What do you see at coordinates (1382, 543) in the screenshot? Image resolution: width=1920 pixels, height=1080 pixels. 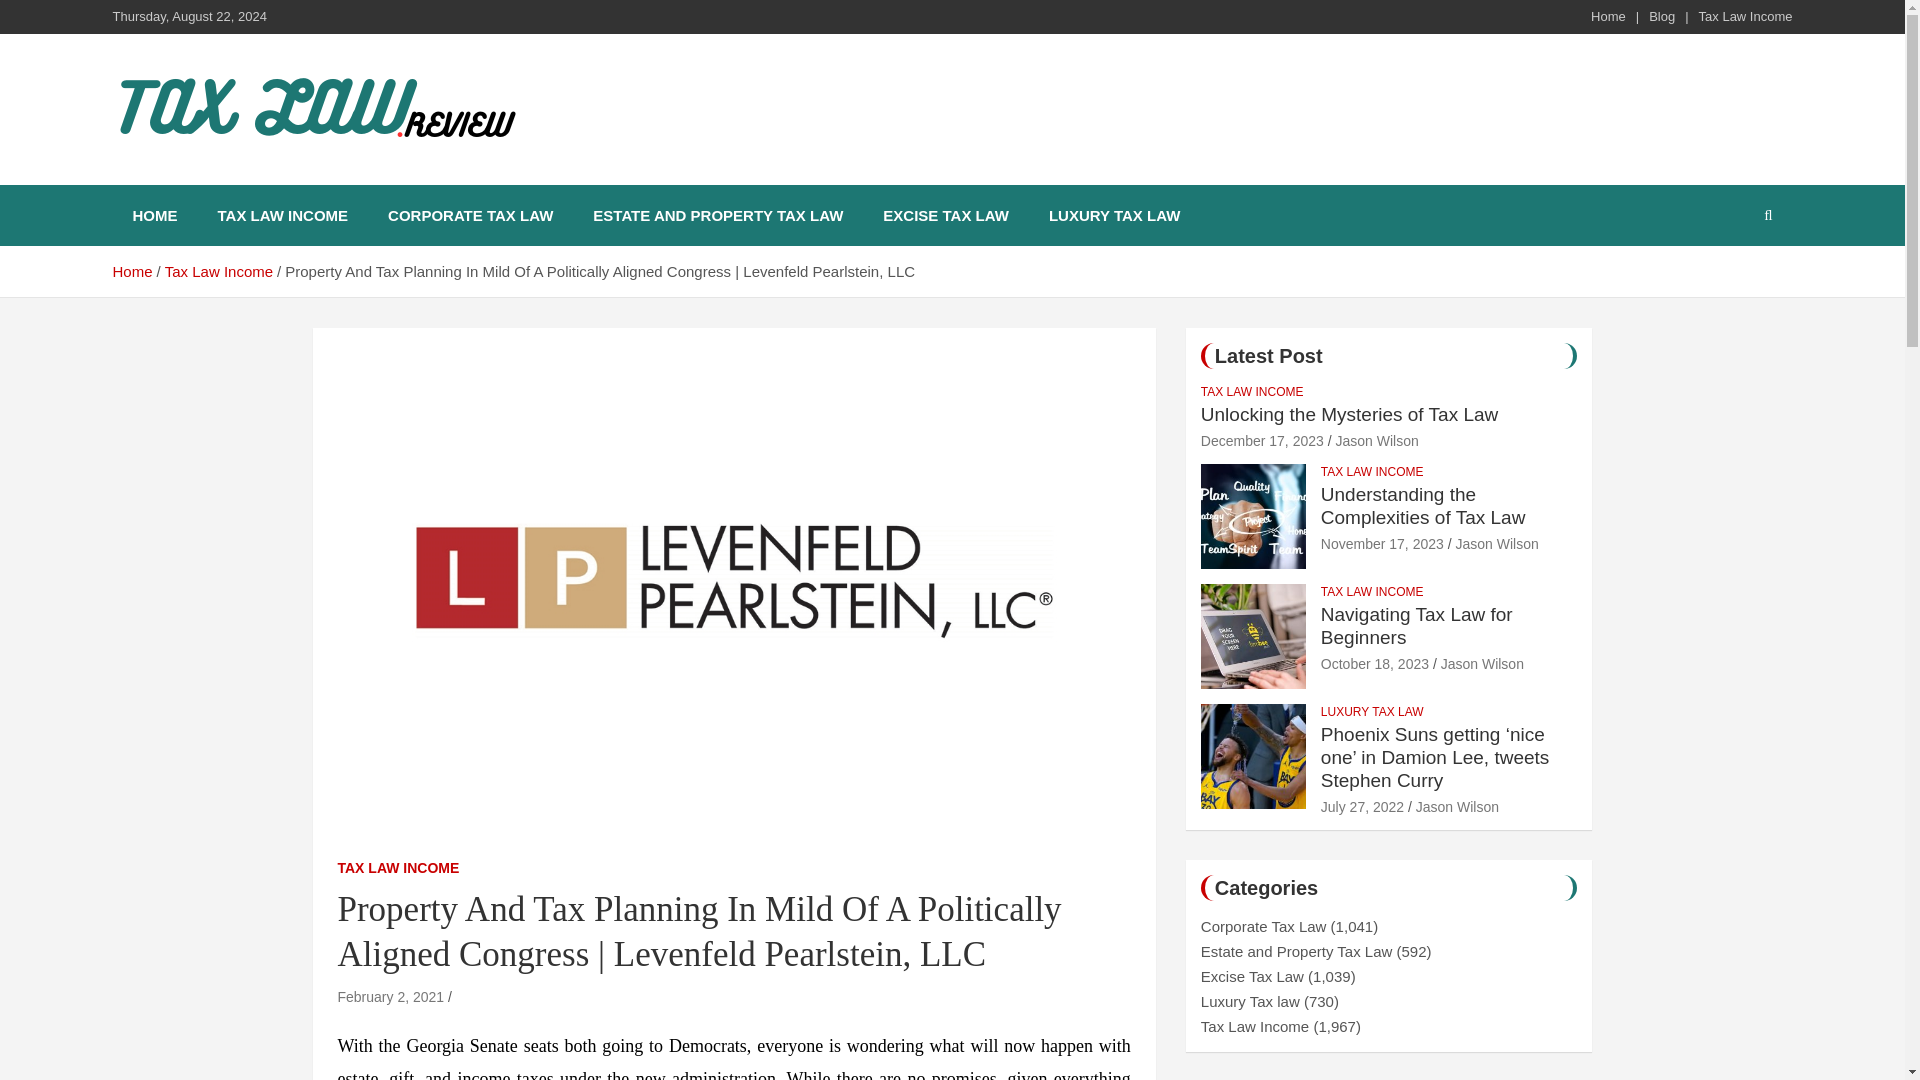 I see `Understanding the Complexities of Tax Law` at bounding box center [1382, 543].